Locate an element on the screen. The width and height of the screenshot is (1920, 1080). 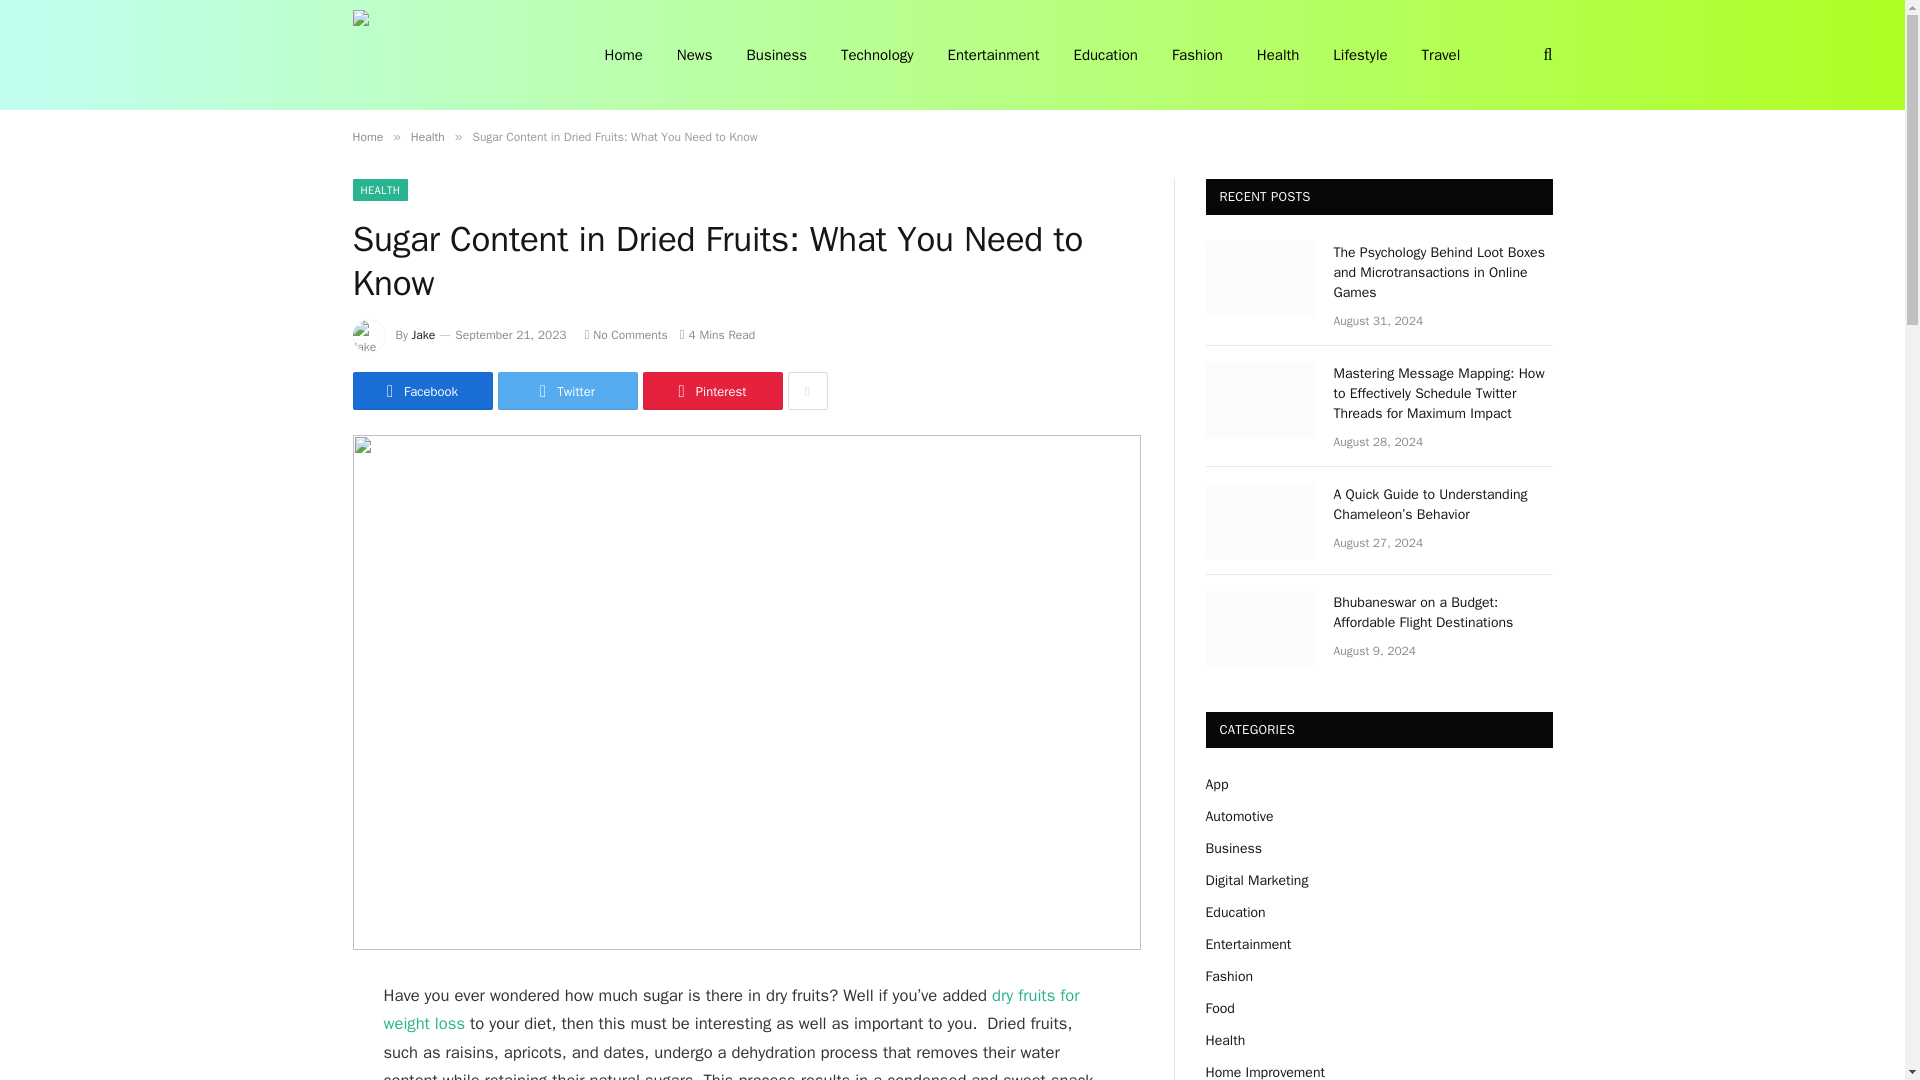
dry fruits for weight loss is located at coordinates (732, 1008).